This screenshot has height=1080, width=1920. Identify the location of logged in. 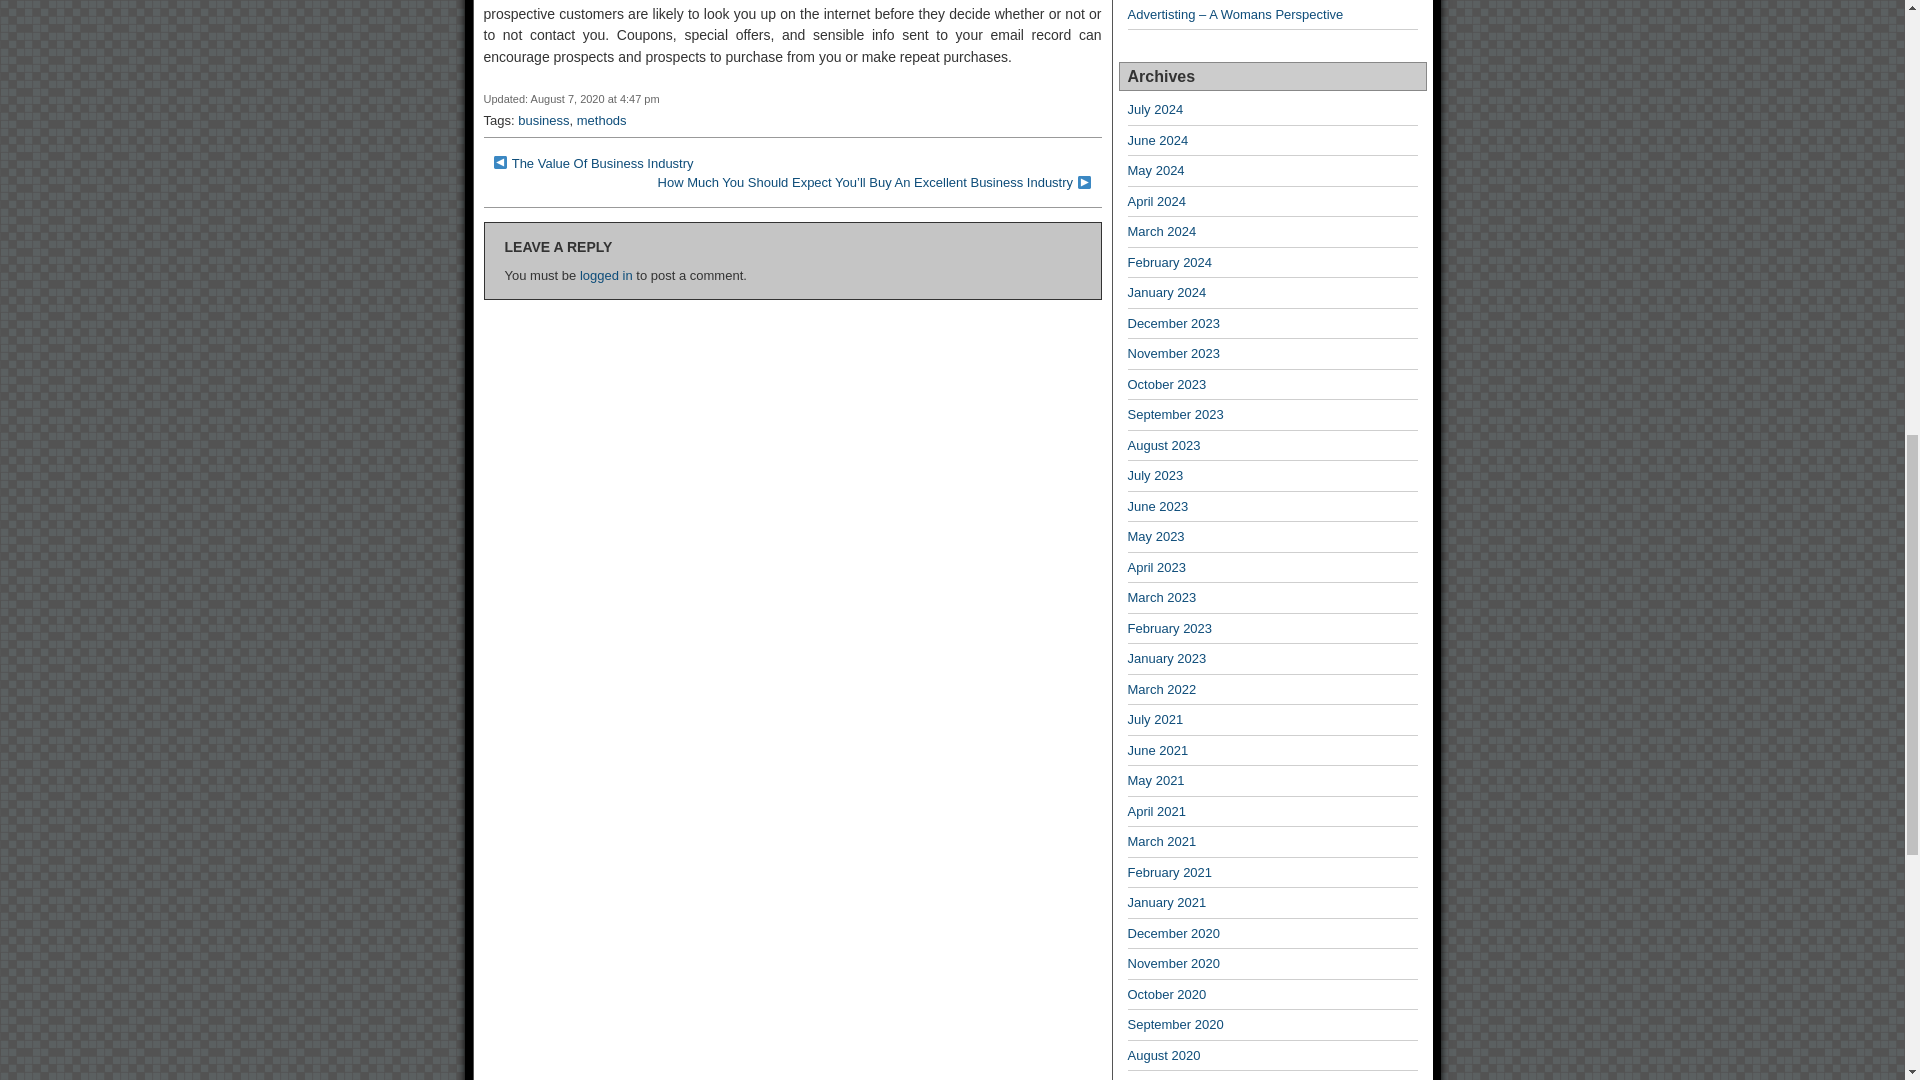
(606, 274).